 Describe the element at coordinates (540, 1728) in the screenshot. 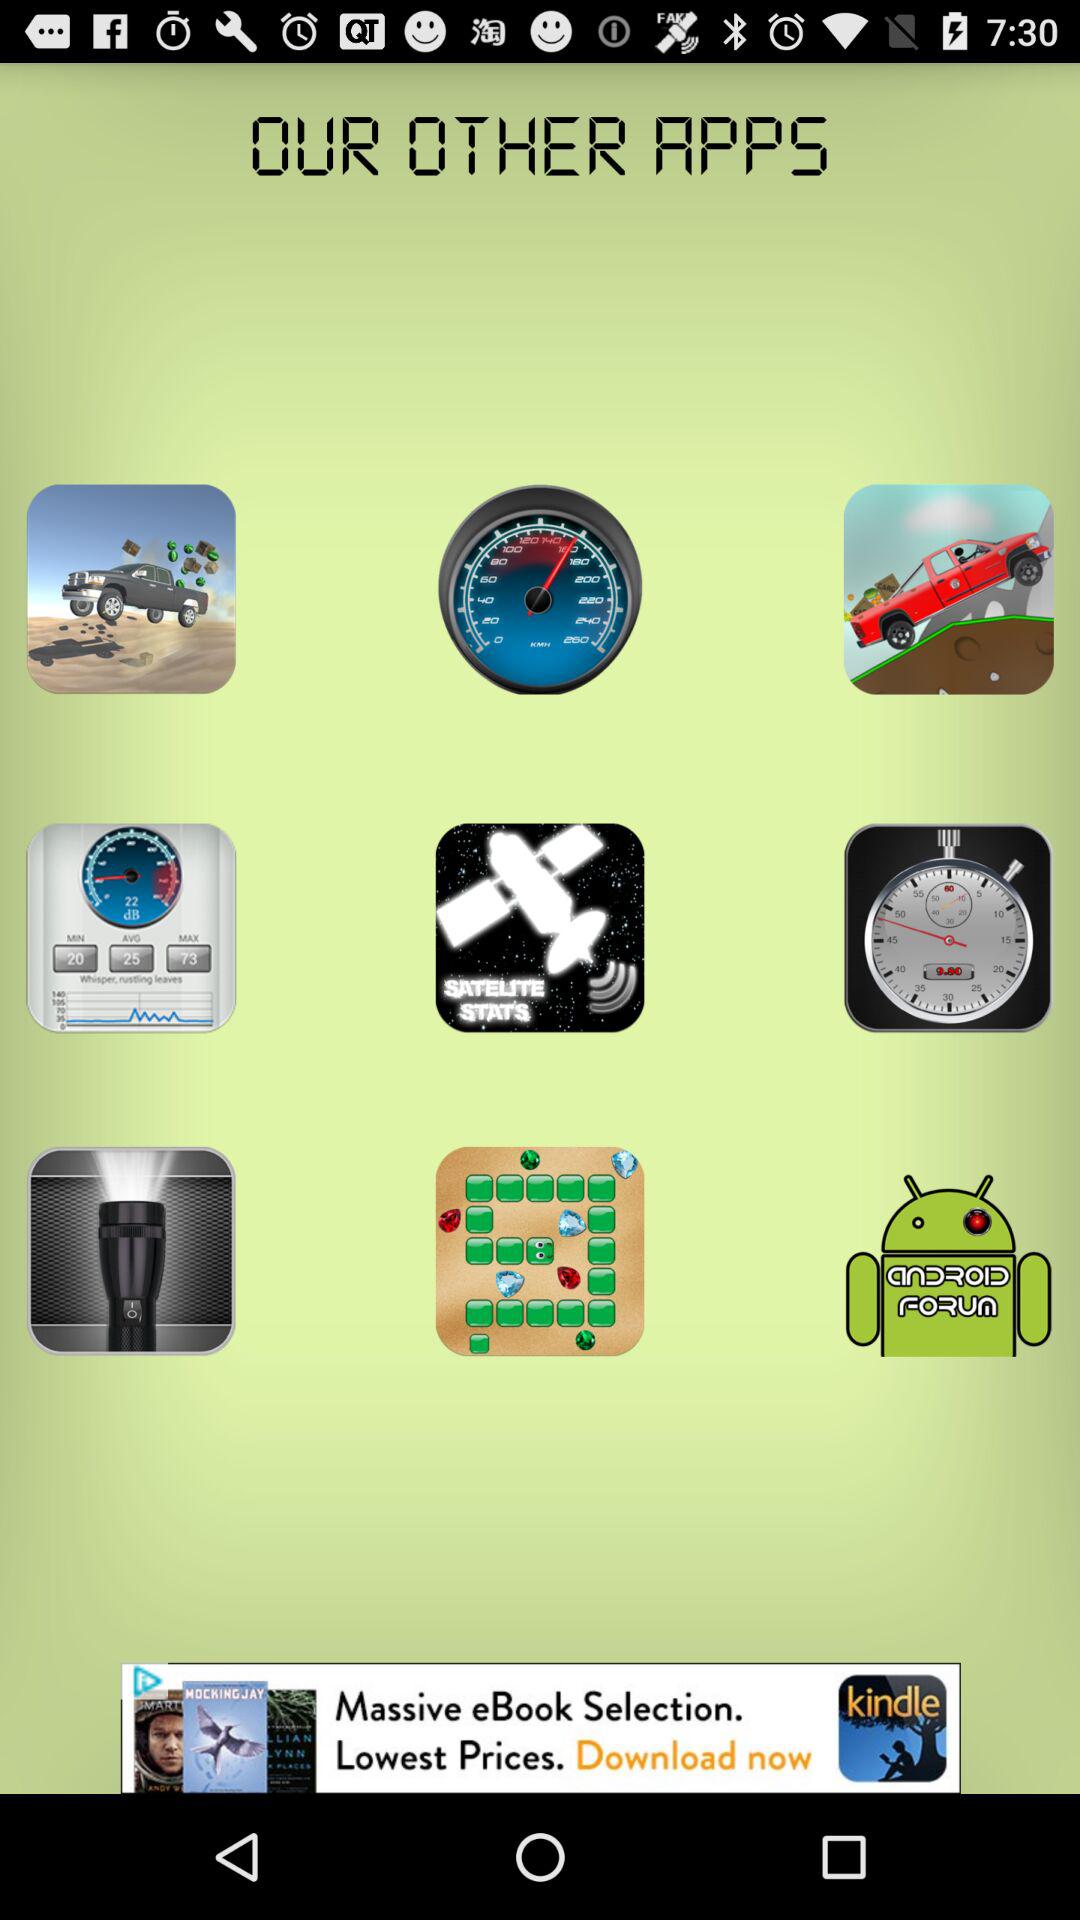

I see `visit sponsor advertisement` at that location.